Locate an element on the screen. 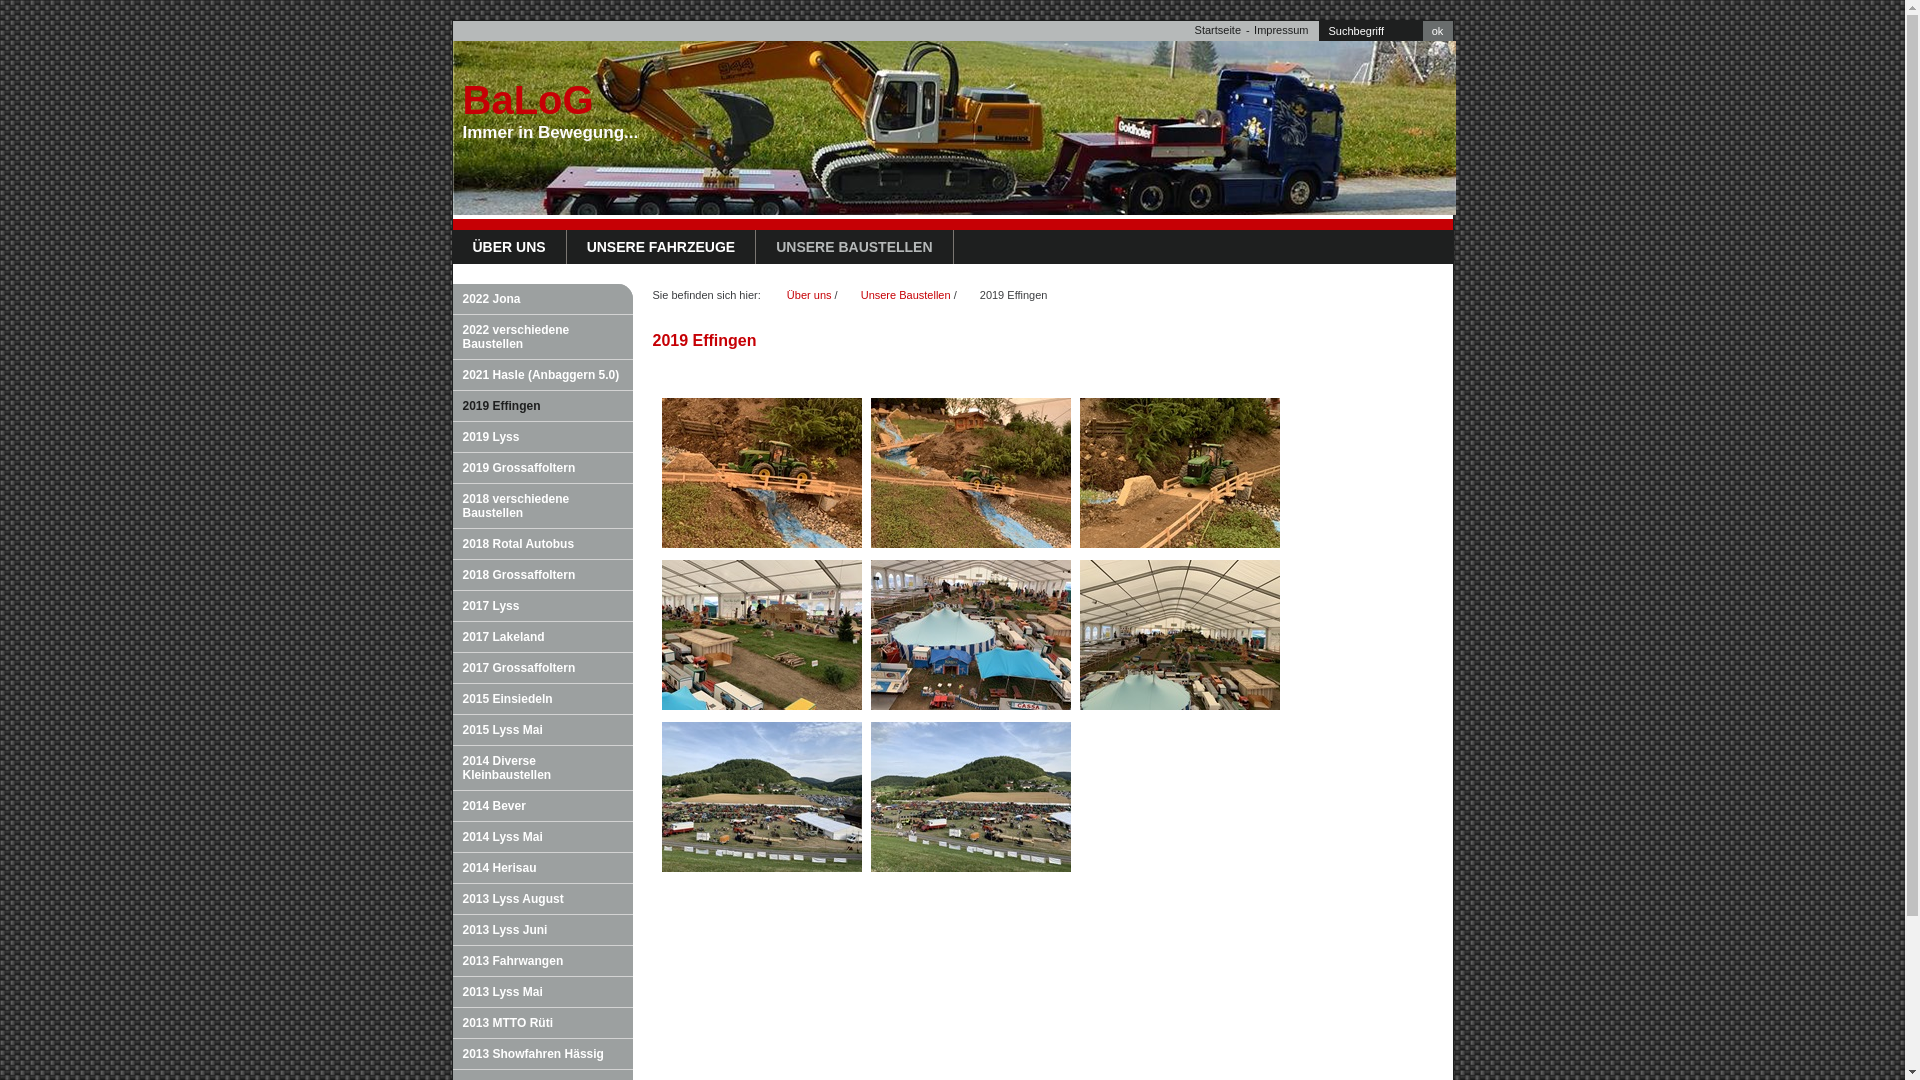 This screenshot has width=1920, height=1080. 2015 Lyss Mai is located at coordinates (542, 730).